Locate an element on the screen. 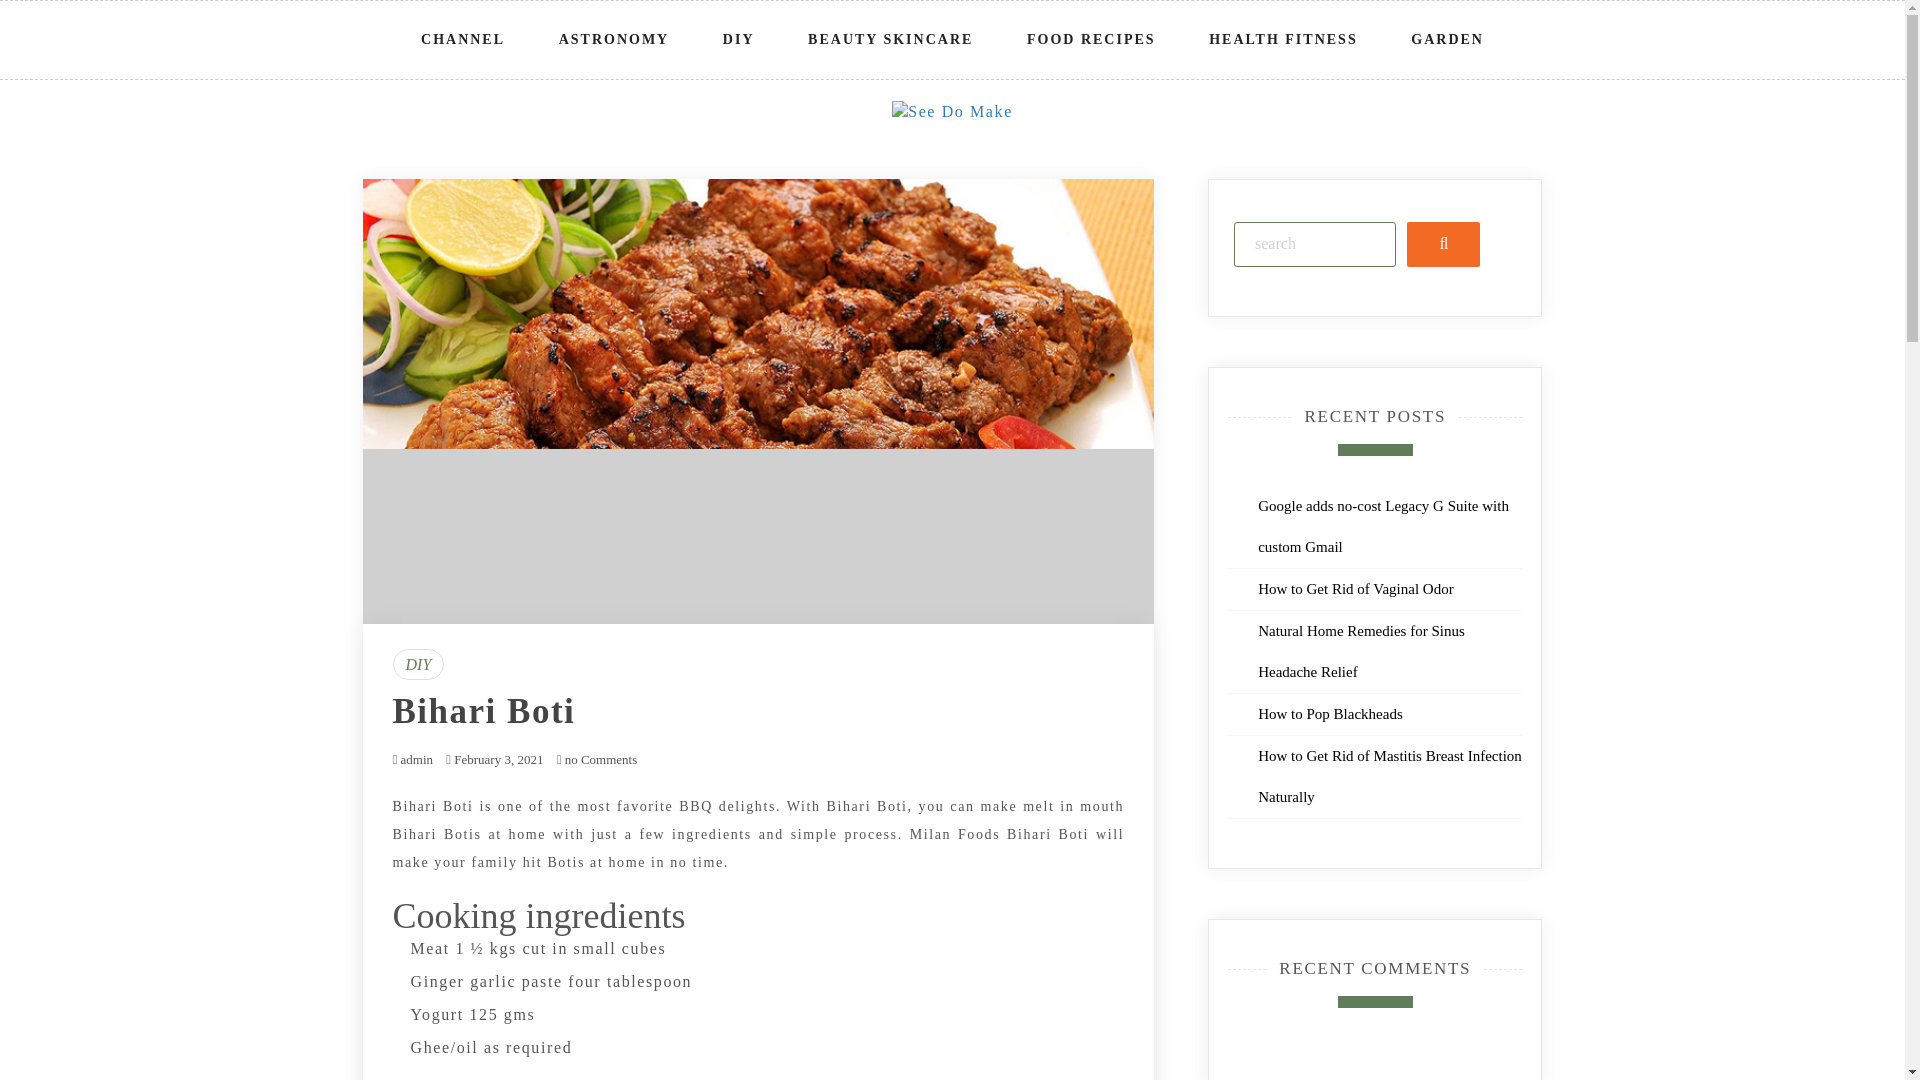 The width and height of the screenshot is (1920, 1080). admin is located at coordinates (416, 758).